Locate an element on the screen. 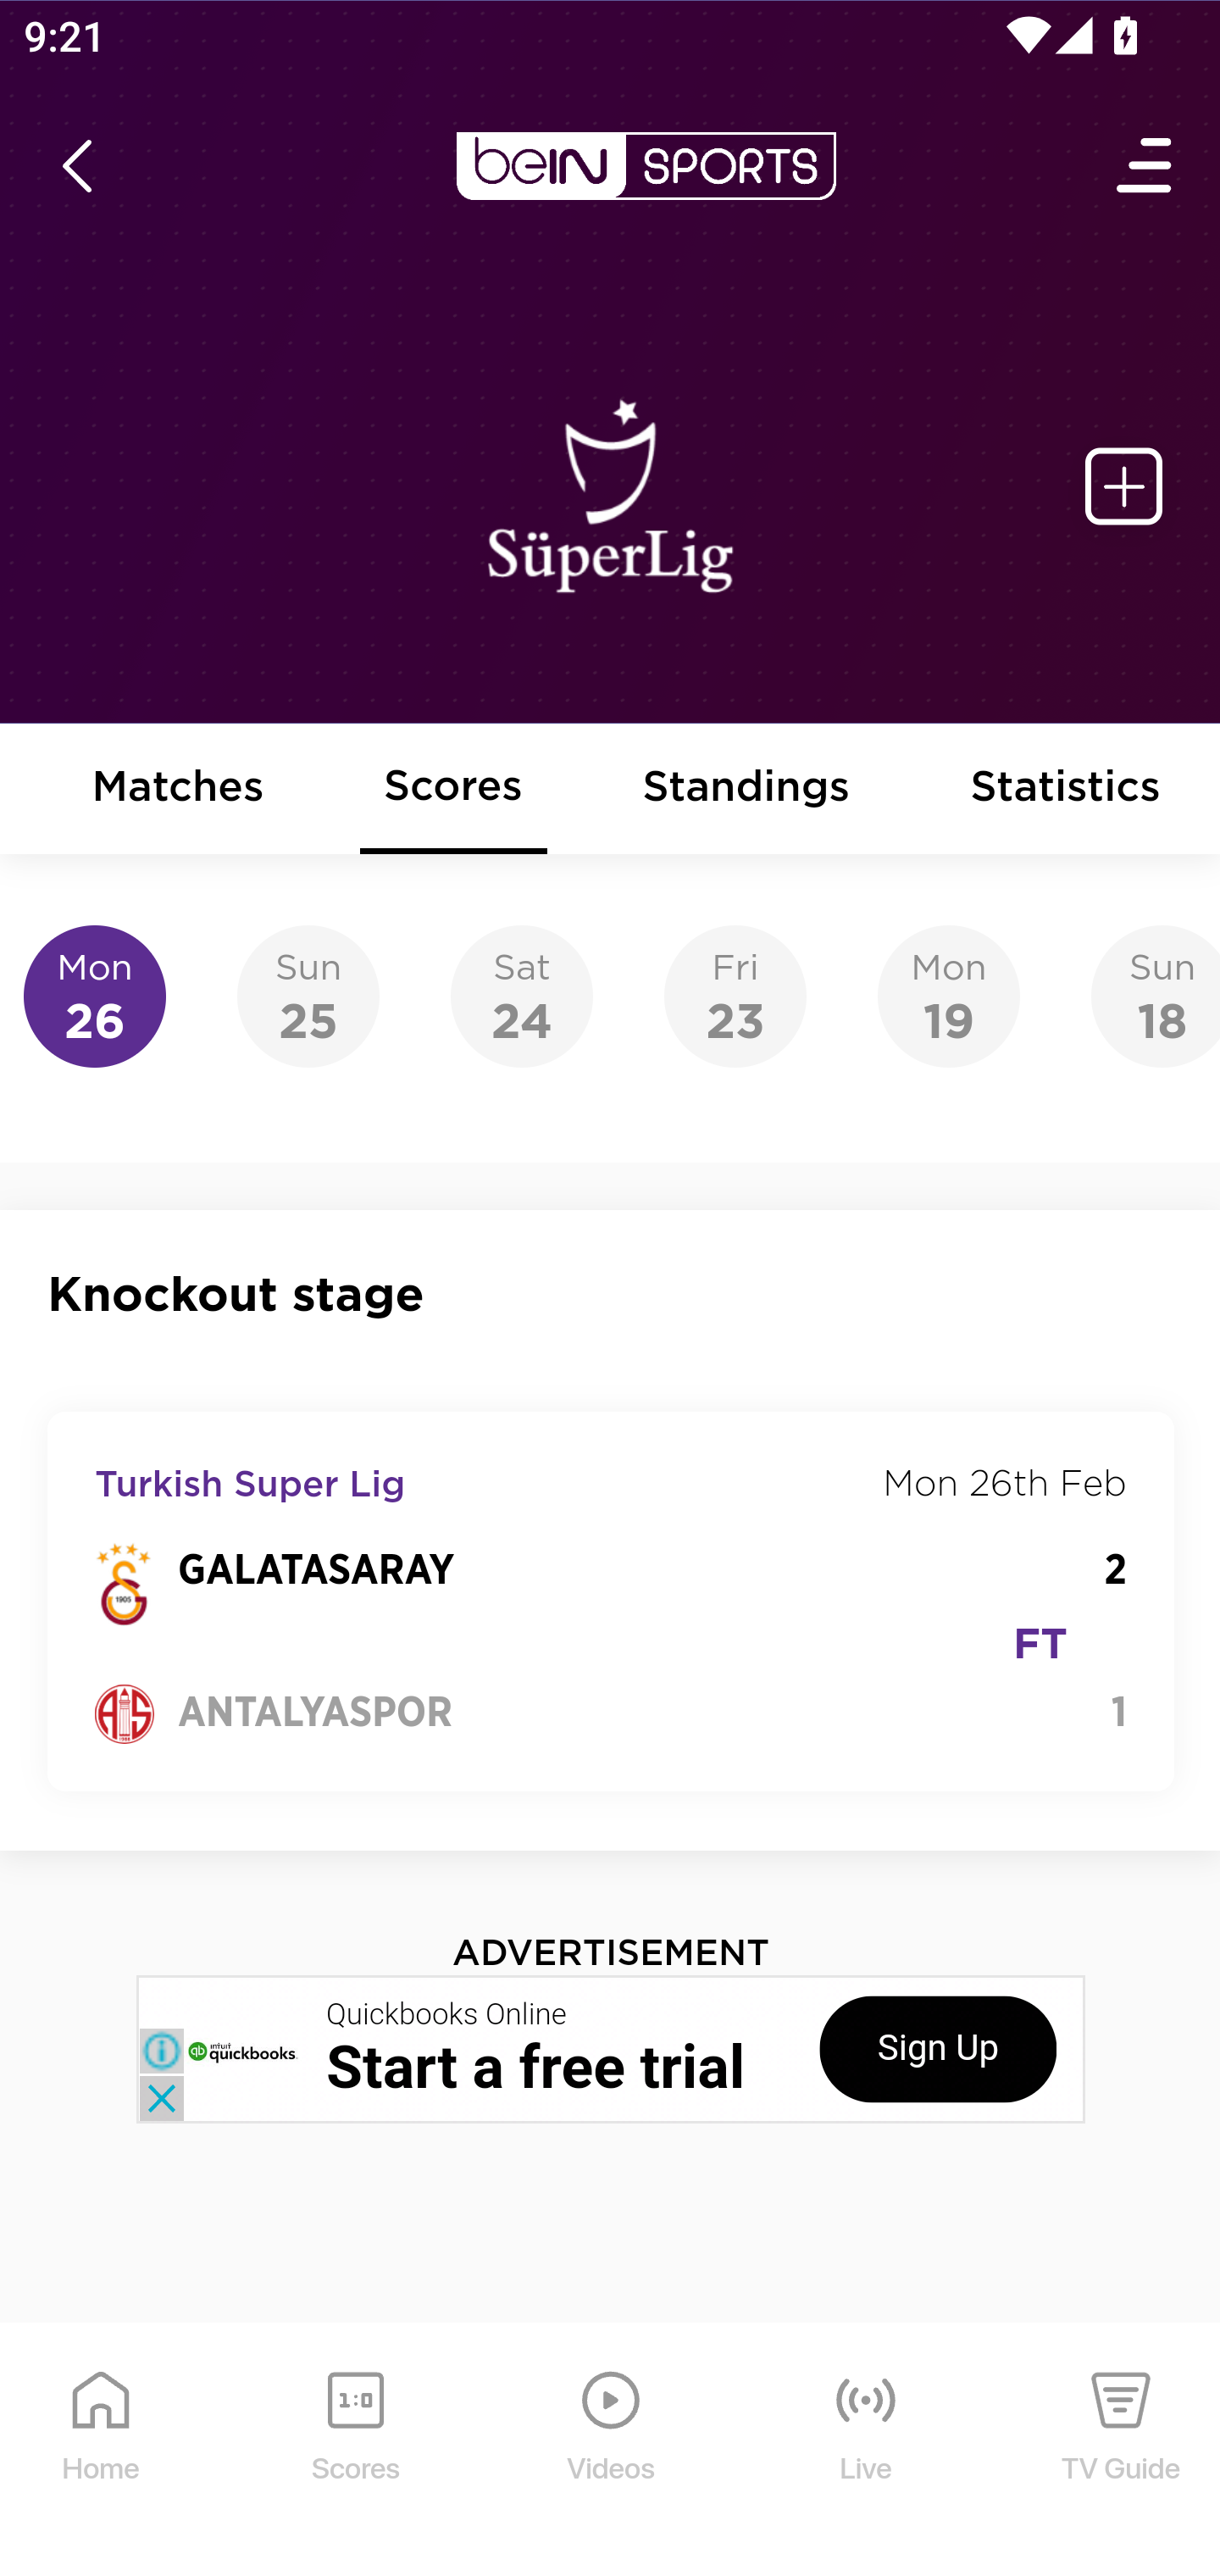 Image resolution: width=1220 pixels, height=2576 pixels. Mon19 is located at coordinates (949, 997).